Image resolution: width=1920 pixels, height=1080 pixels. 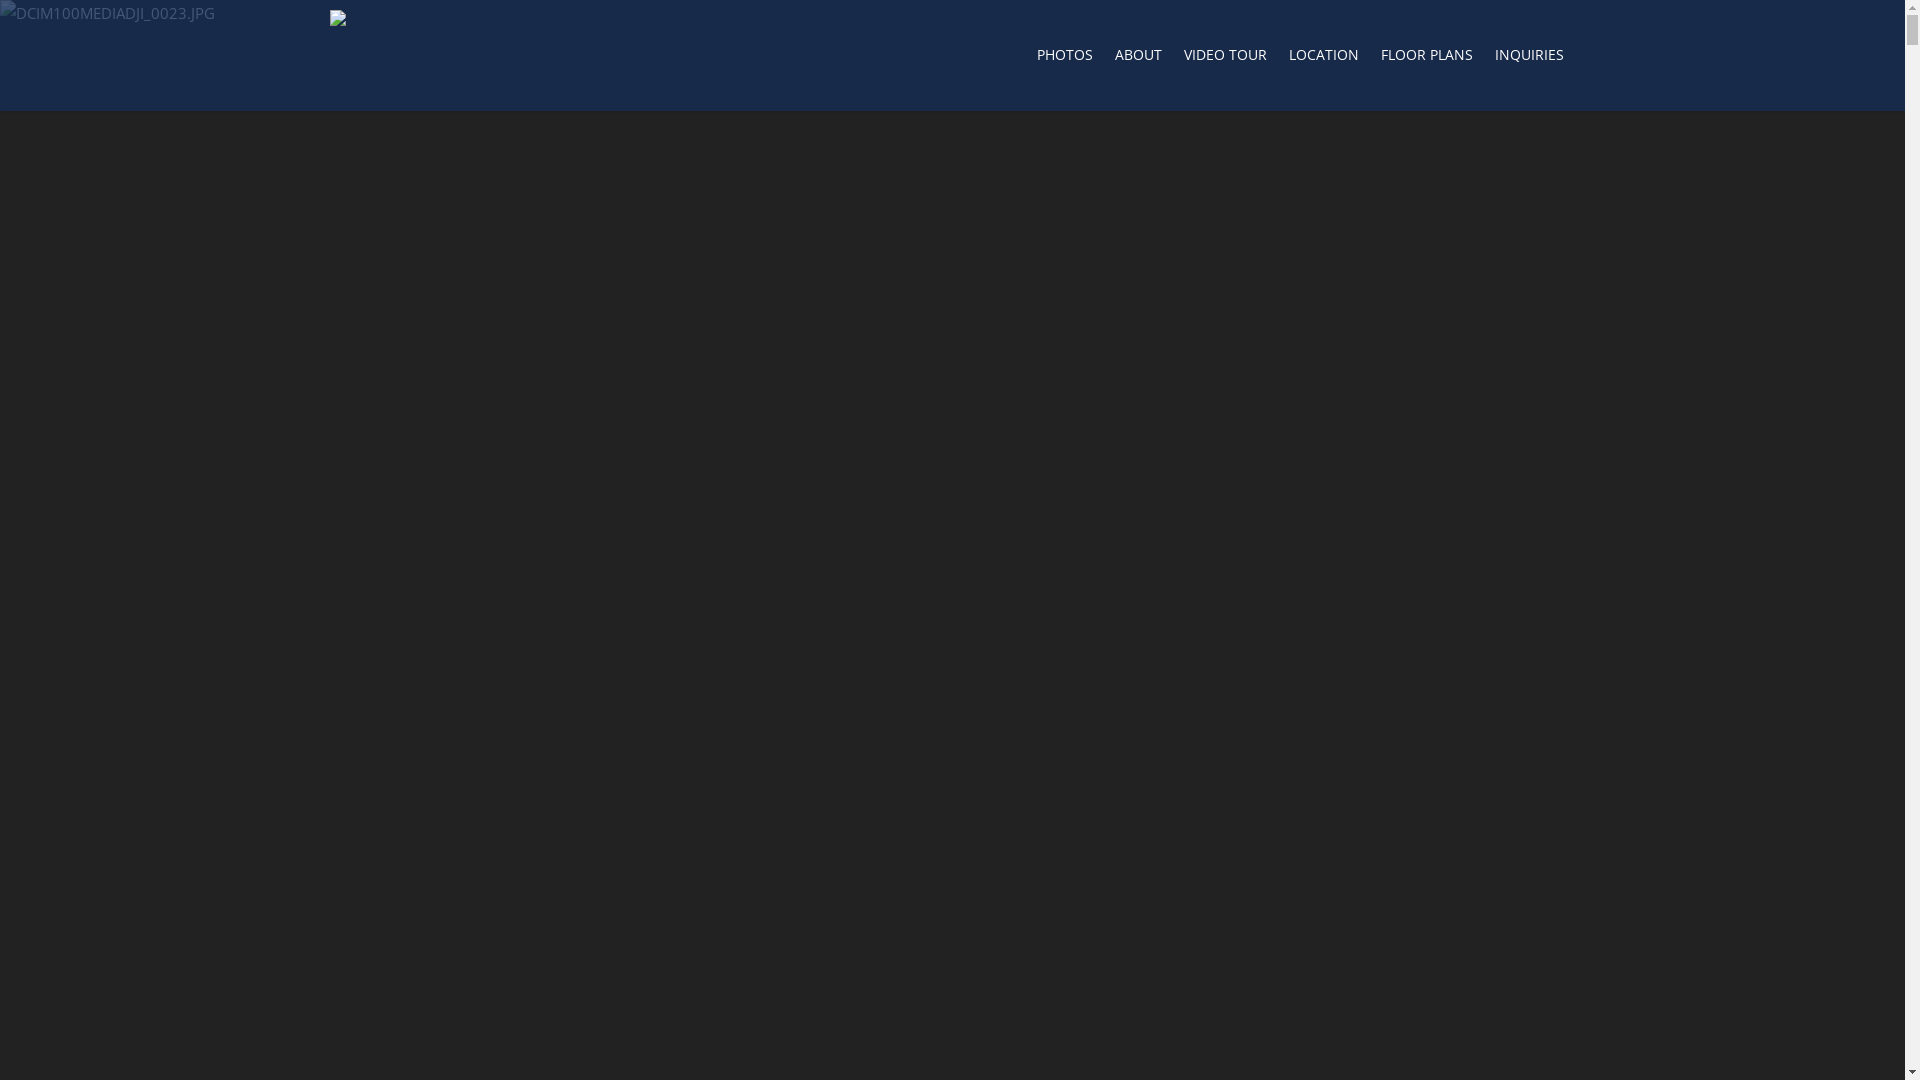 What do you see at coordinates (1324, 60) in the screenshot?
I see `LOCATION` at bounding box center [1324, 60].